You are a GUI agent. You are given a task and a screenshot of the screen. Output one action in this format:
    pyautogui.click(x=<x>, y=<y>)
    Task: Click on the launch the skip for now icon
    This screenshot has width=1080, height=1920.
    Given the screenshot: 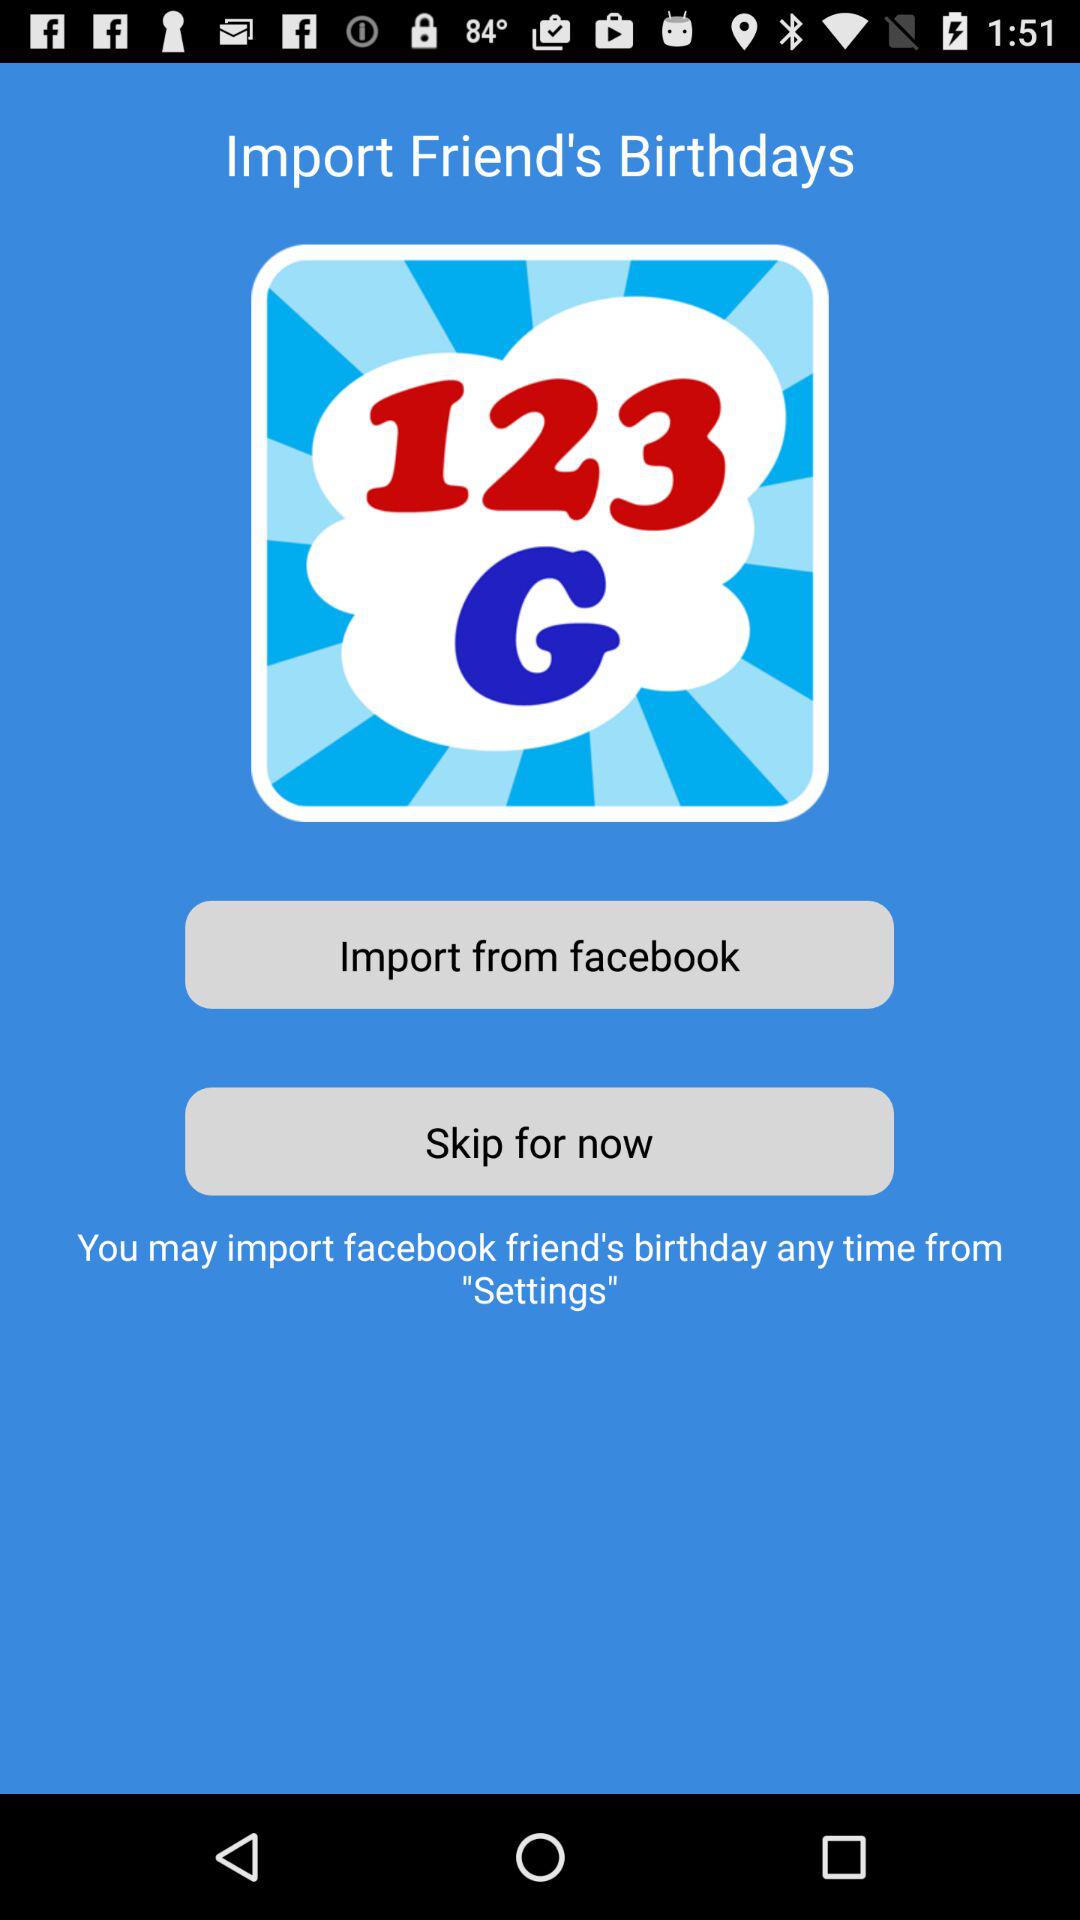 What is the action you would take?
    pyautogui.click(x=540, y=1141)
    